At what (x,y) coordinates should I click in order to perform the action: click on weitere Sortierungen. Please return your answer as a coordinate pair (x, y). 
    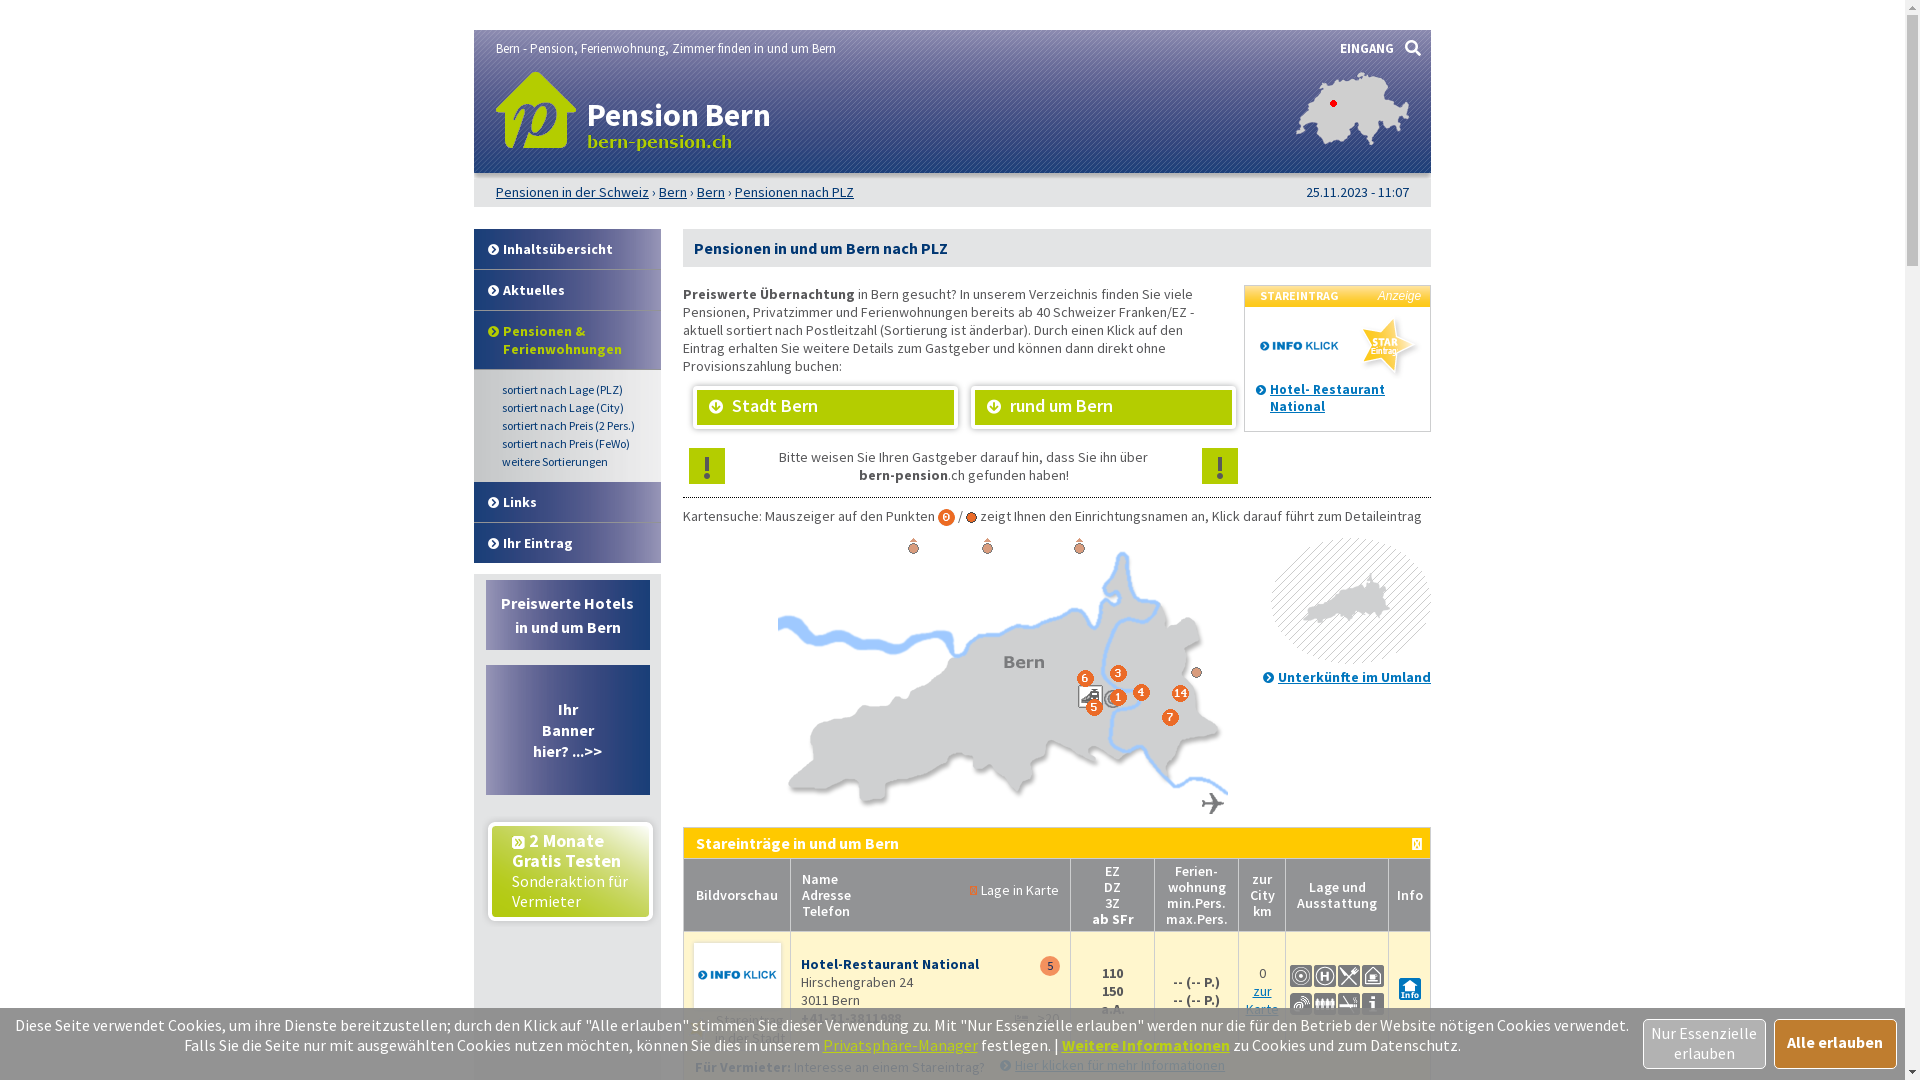
    Looking at the image, I should click on (576, 462).